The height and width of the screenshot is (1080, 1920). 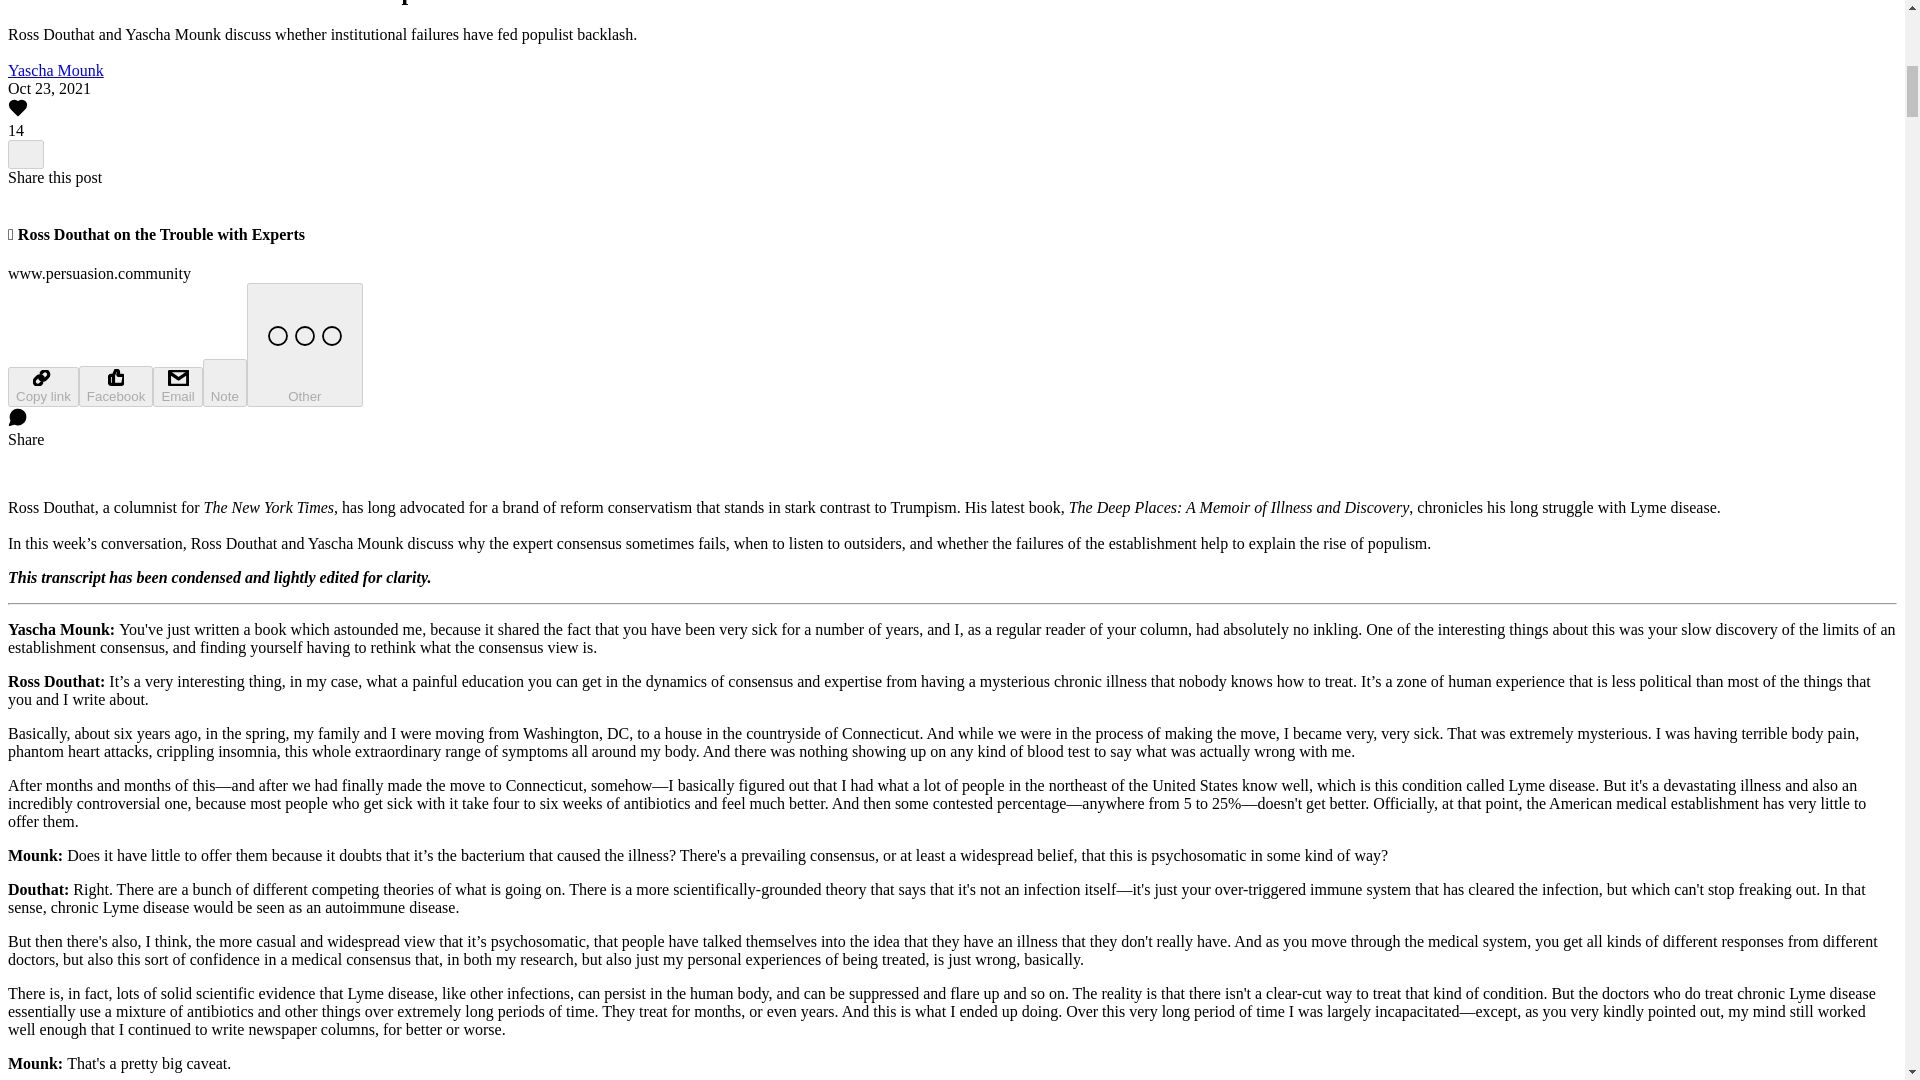 What do you see at coordinates (177, 387) in the screenshot?
I see `Email` at bounding box center [177, 387].